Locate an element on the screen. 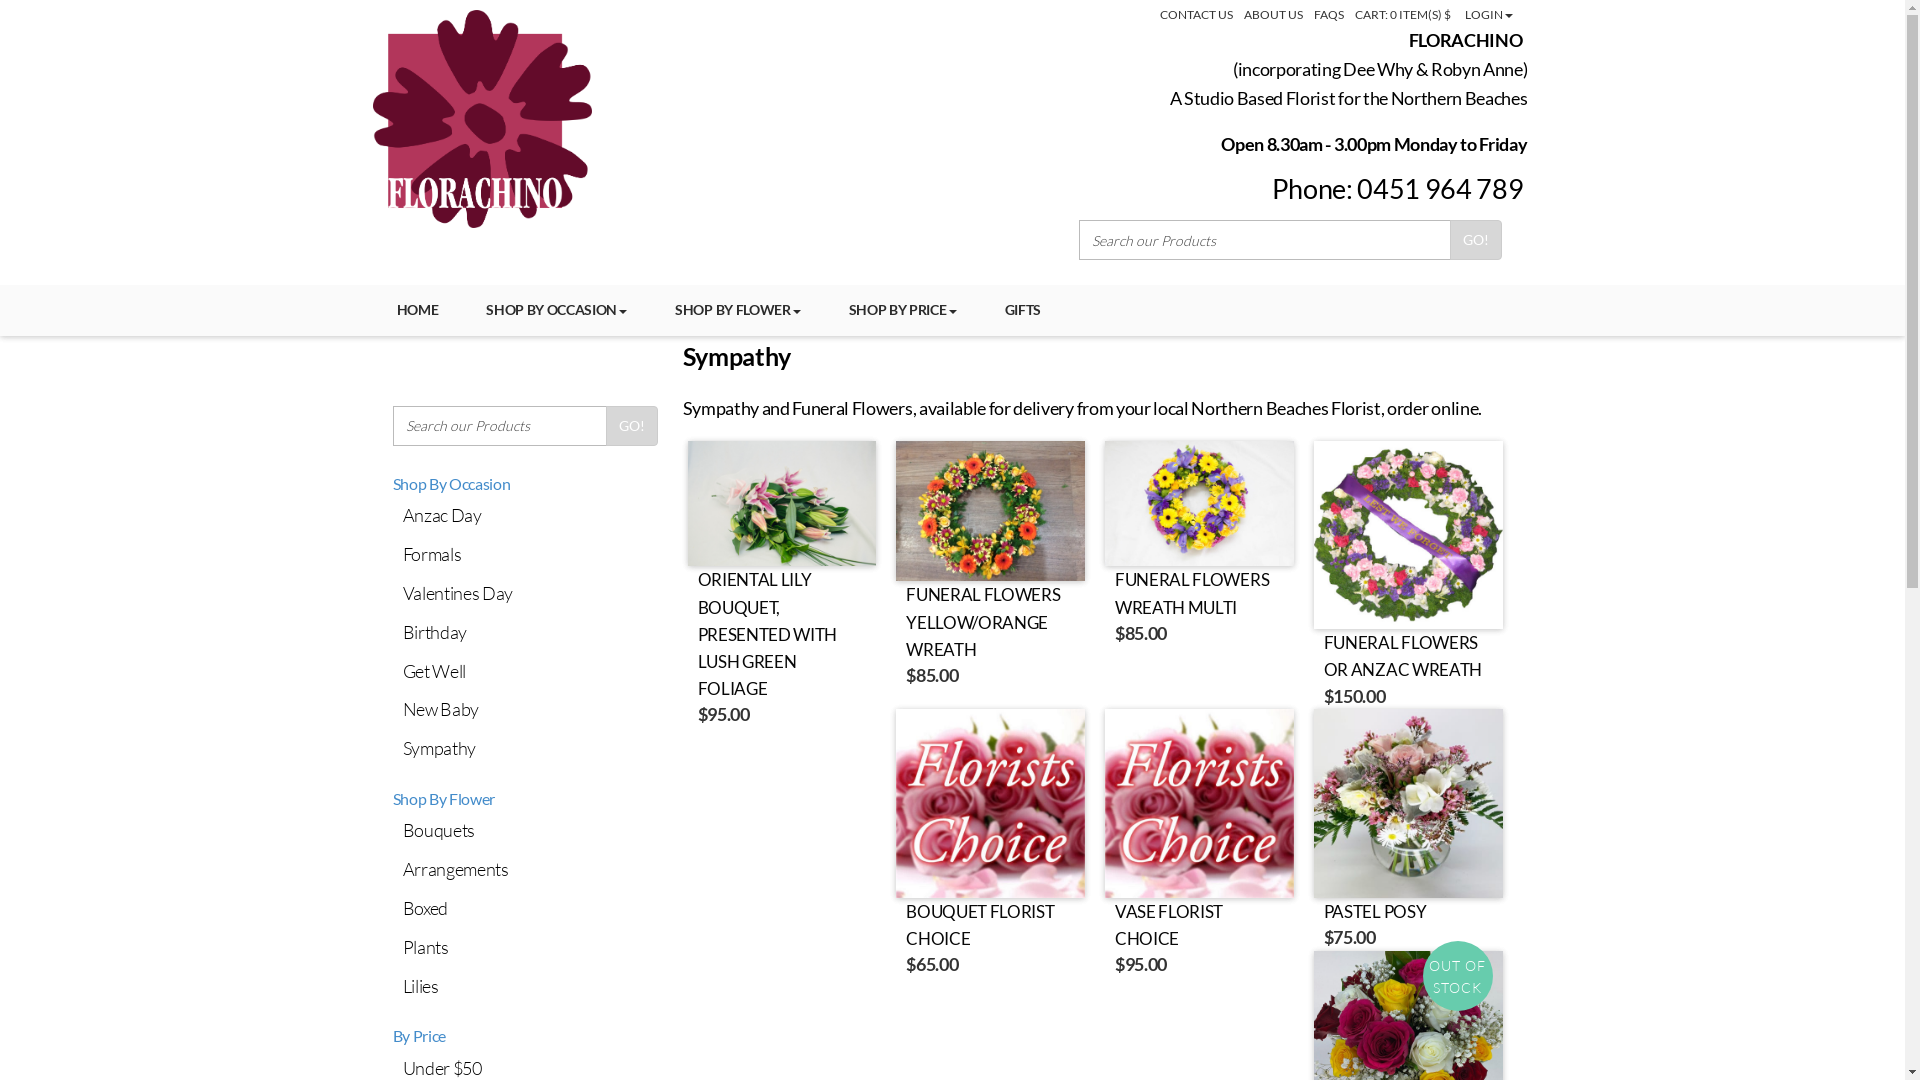 Image resolution: width=1920 pixels, height=1080 pixels. GO! is located at coordinates (632, 426).